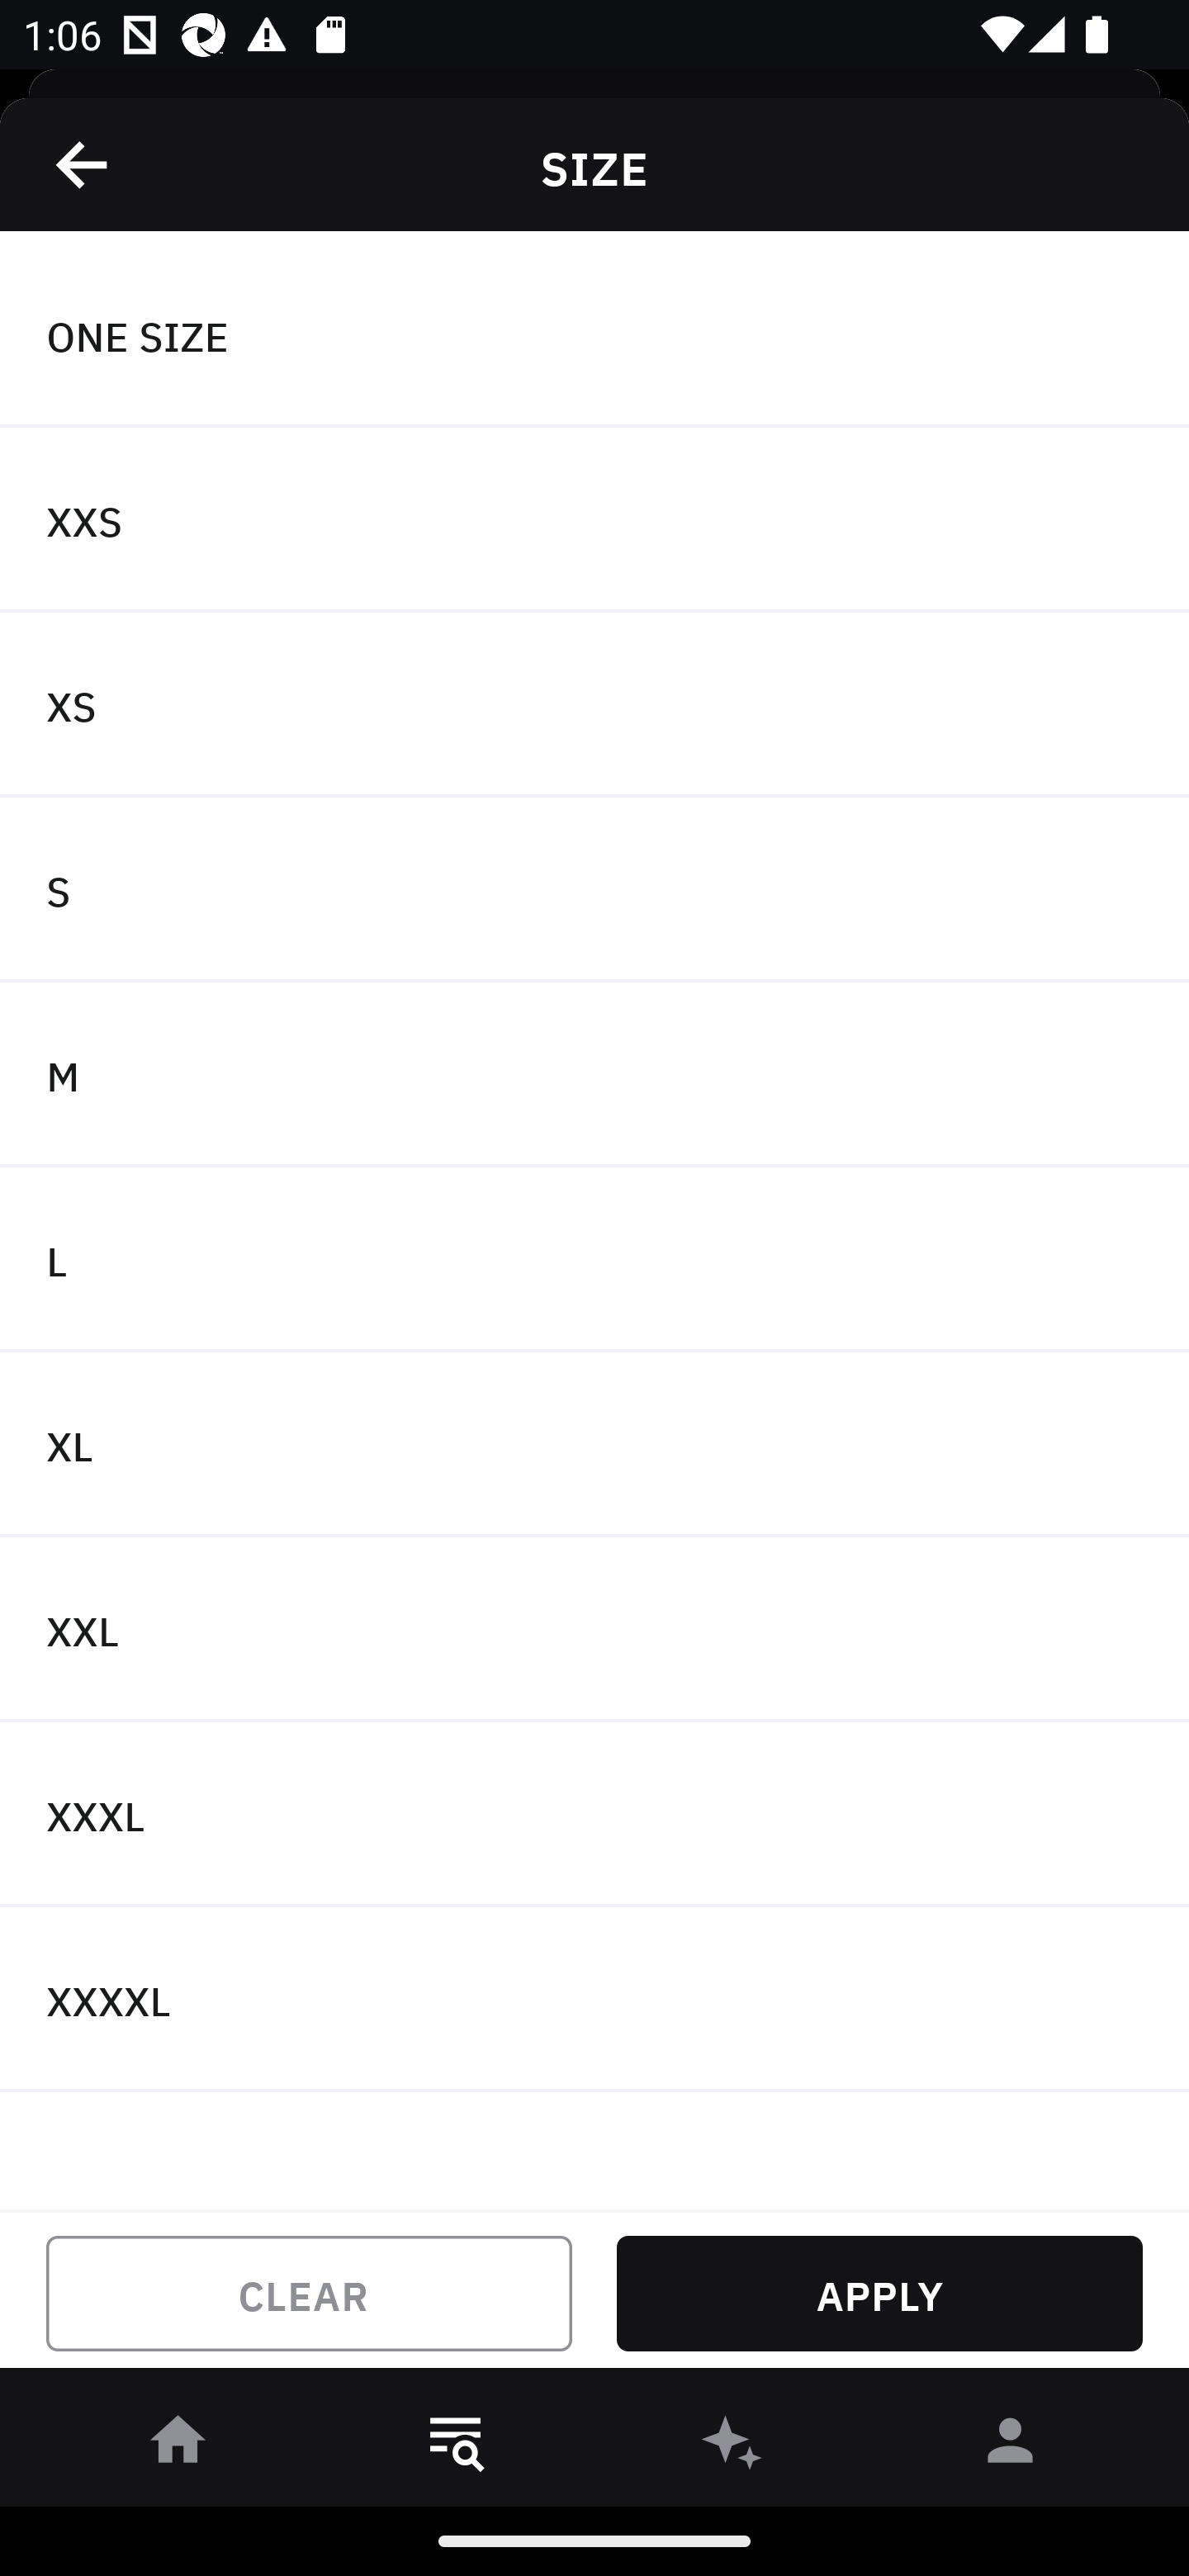 The image size is (1189, 2576). I want to click on XL, so click(594, 1445).